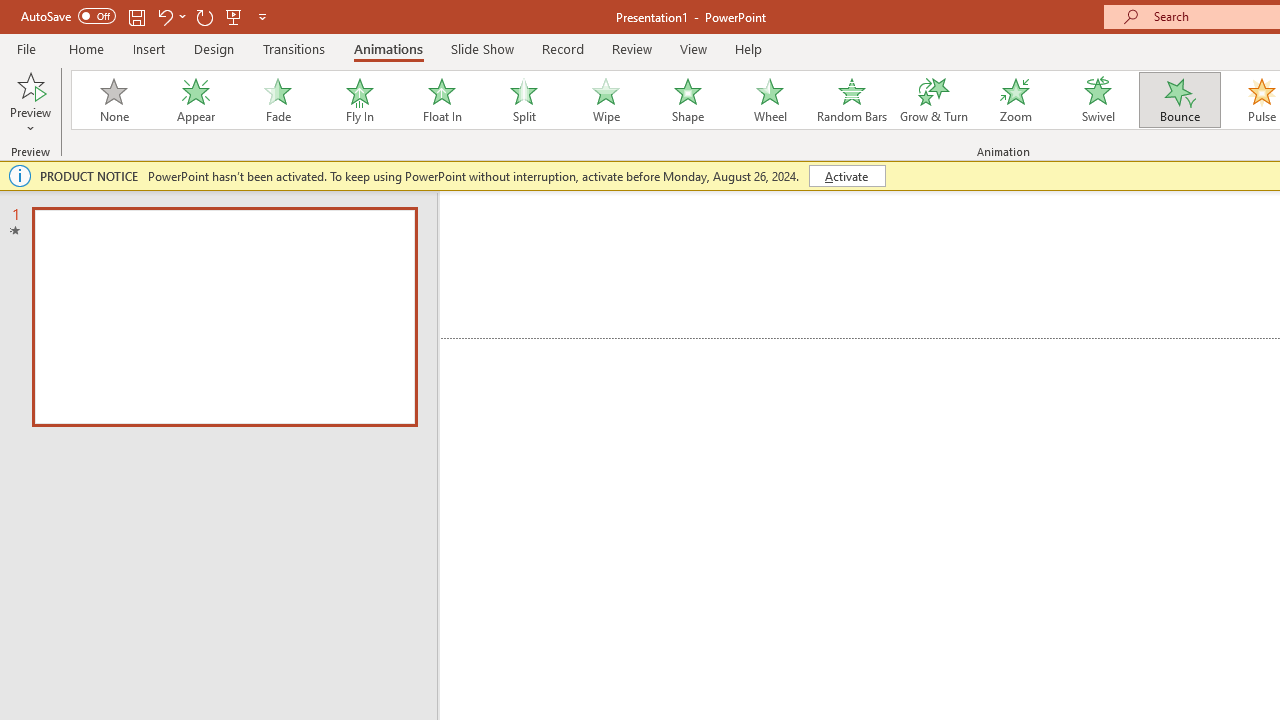 This screenshot has height=720, width=1280. Describe the element at coordinates (852, 100) in the screenshot. I see `Random Bars` at that location.